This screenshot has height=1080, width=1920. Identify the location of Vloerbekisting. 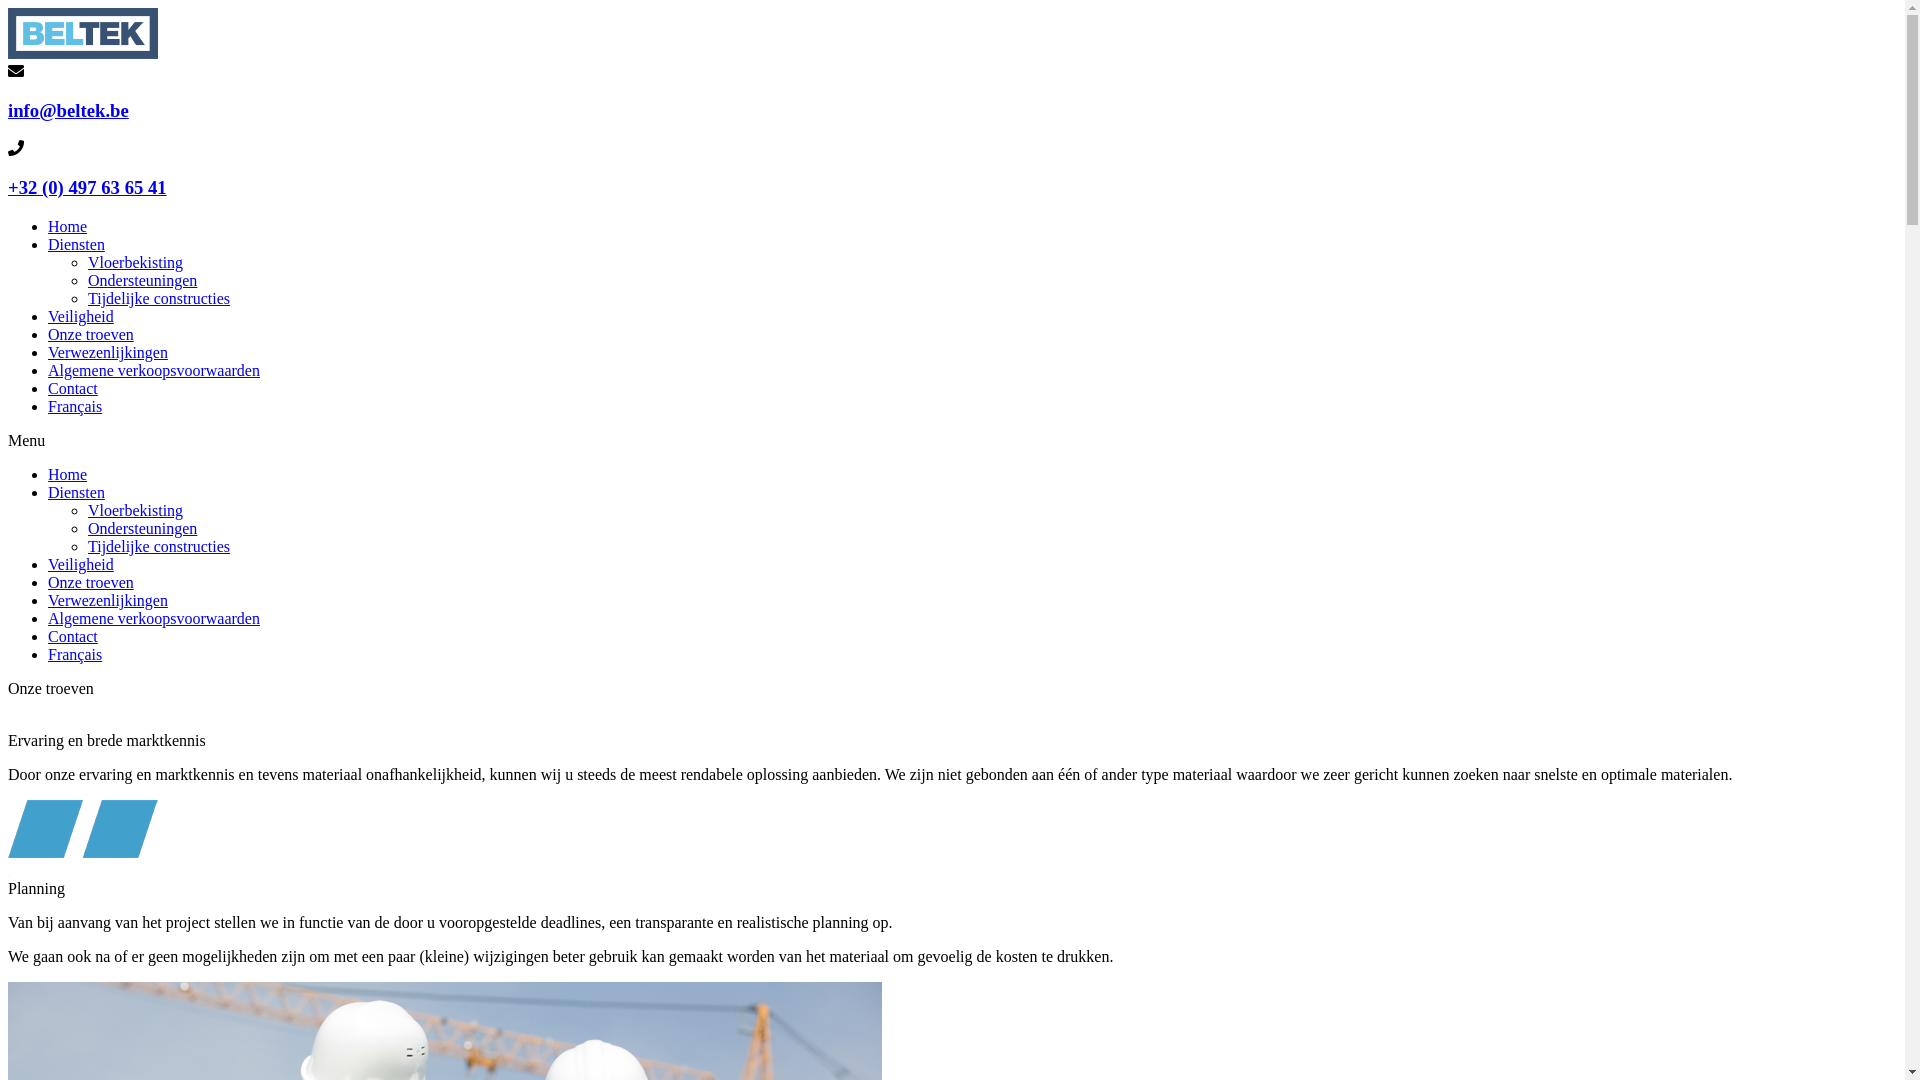
(136, 262).